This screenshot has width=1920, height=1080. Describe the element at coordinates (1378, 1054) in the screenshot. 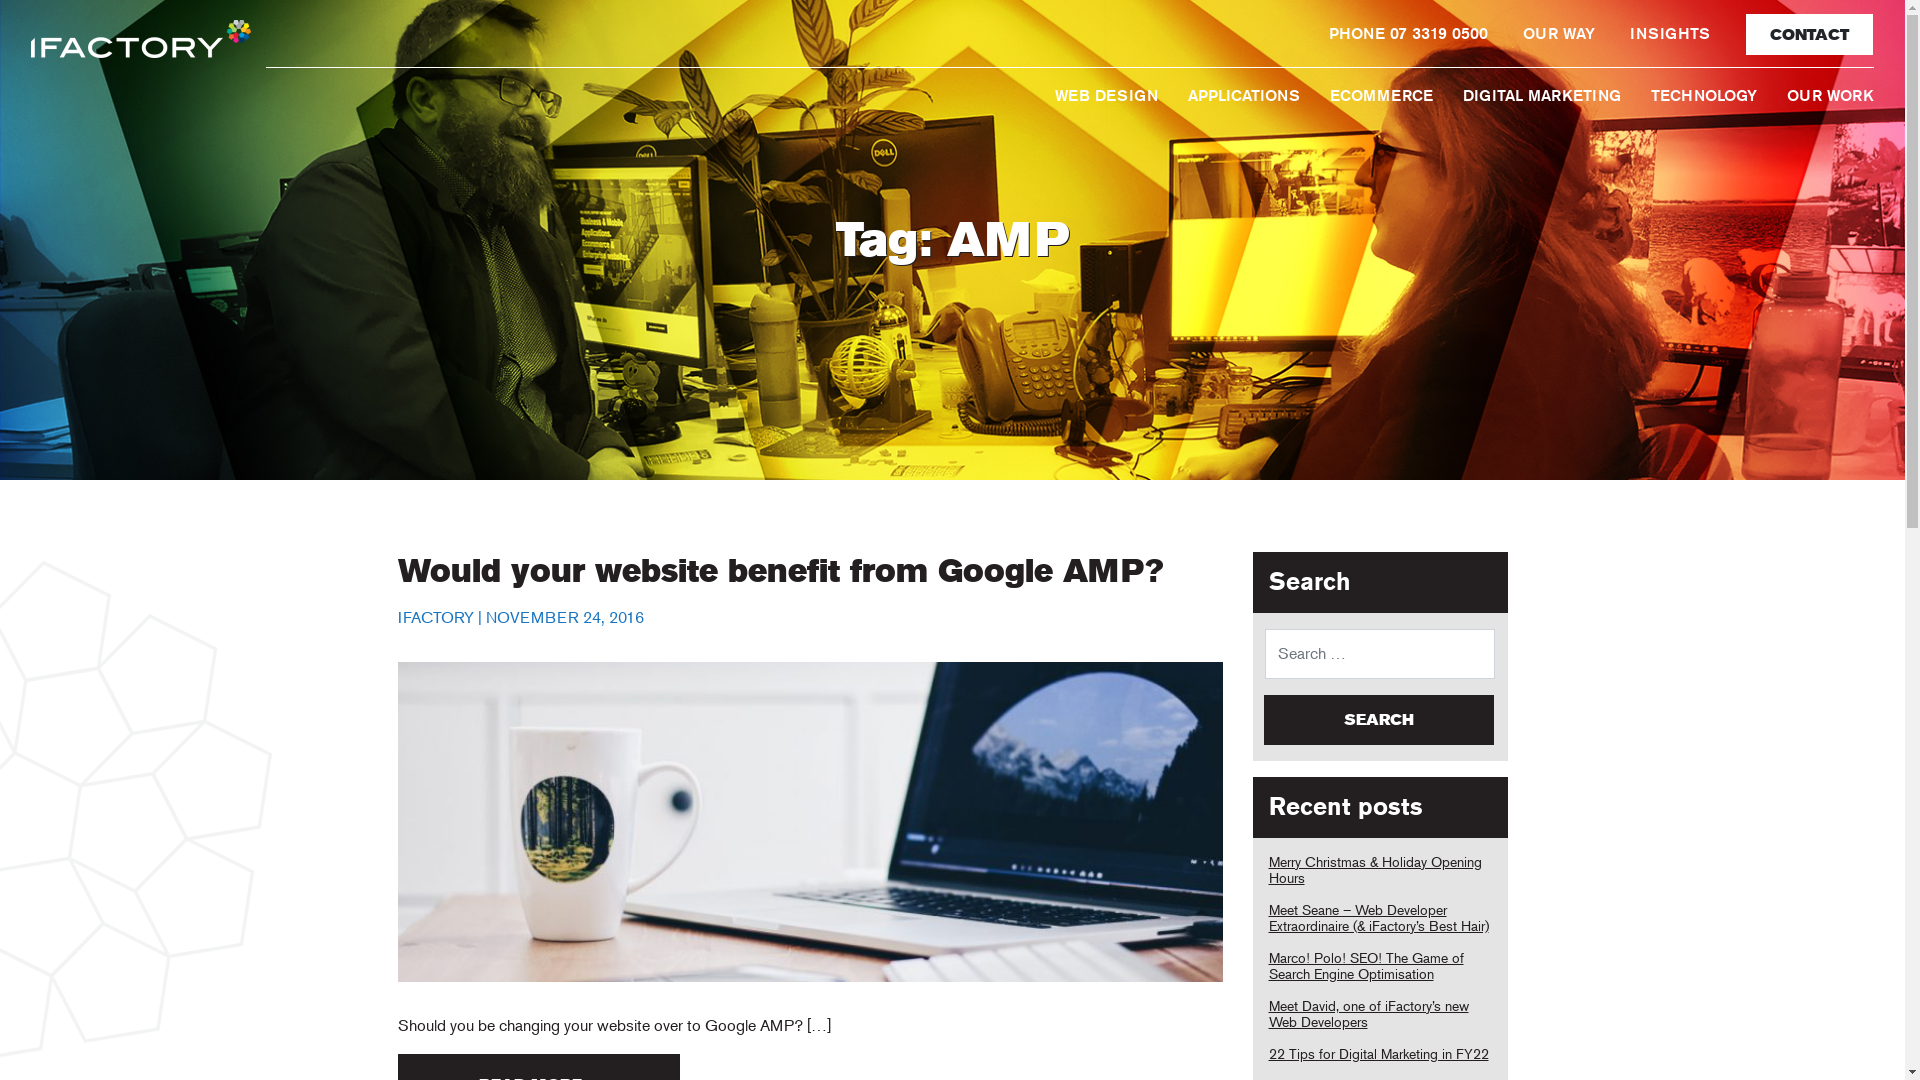

I see `22 Tips for Digital Marketing in FY22` at that location.